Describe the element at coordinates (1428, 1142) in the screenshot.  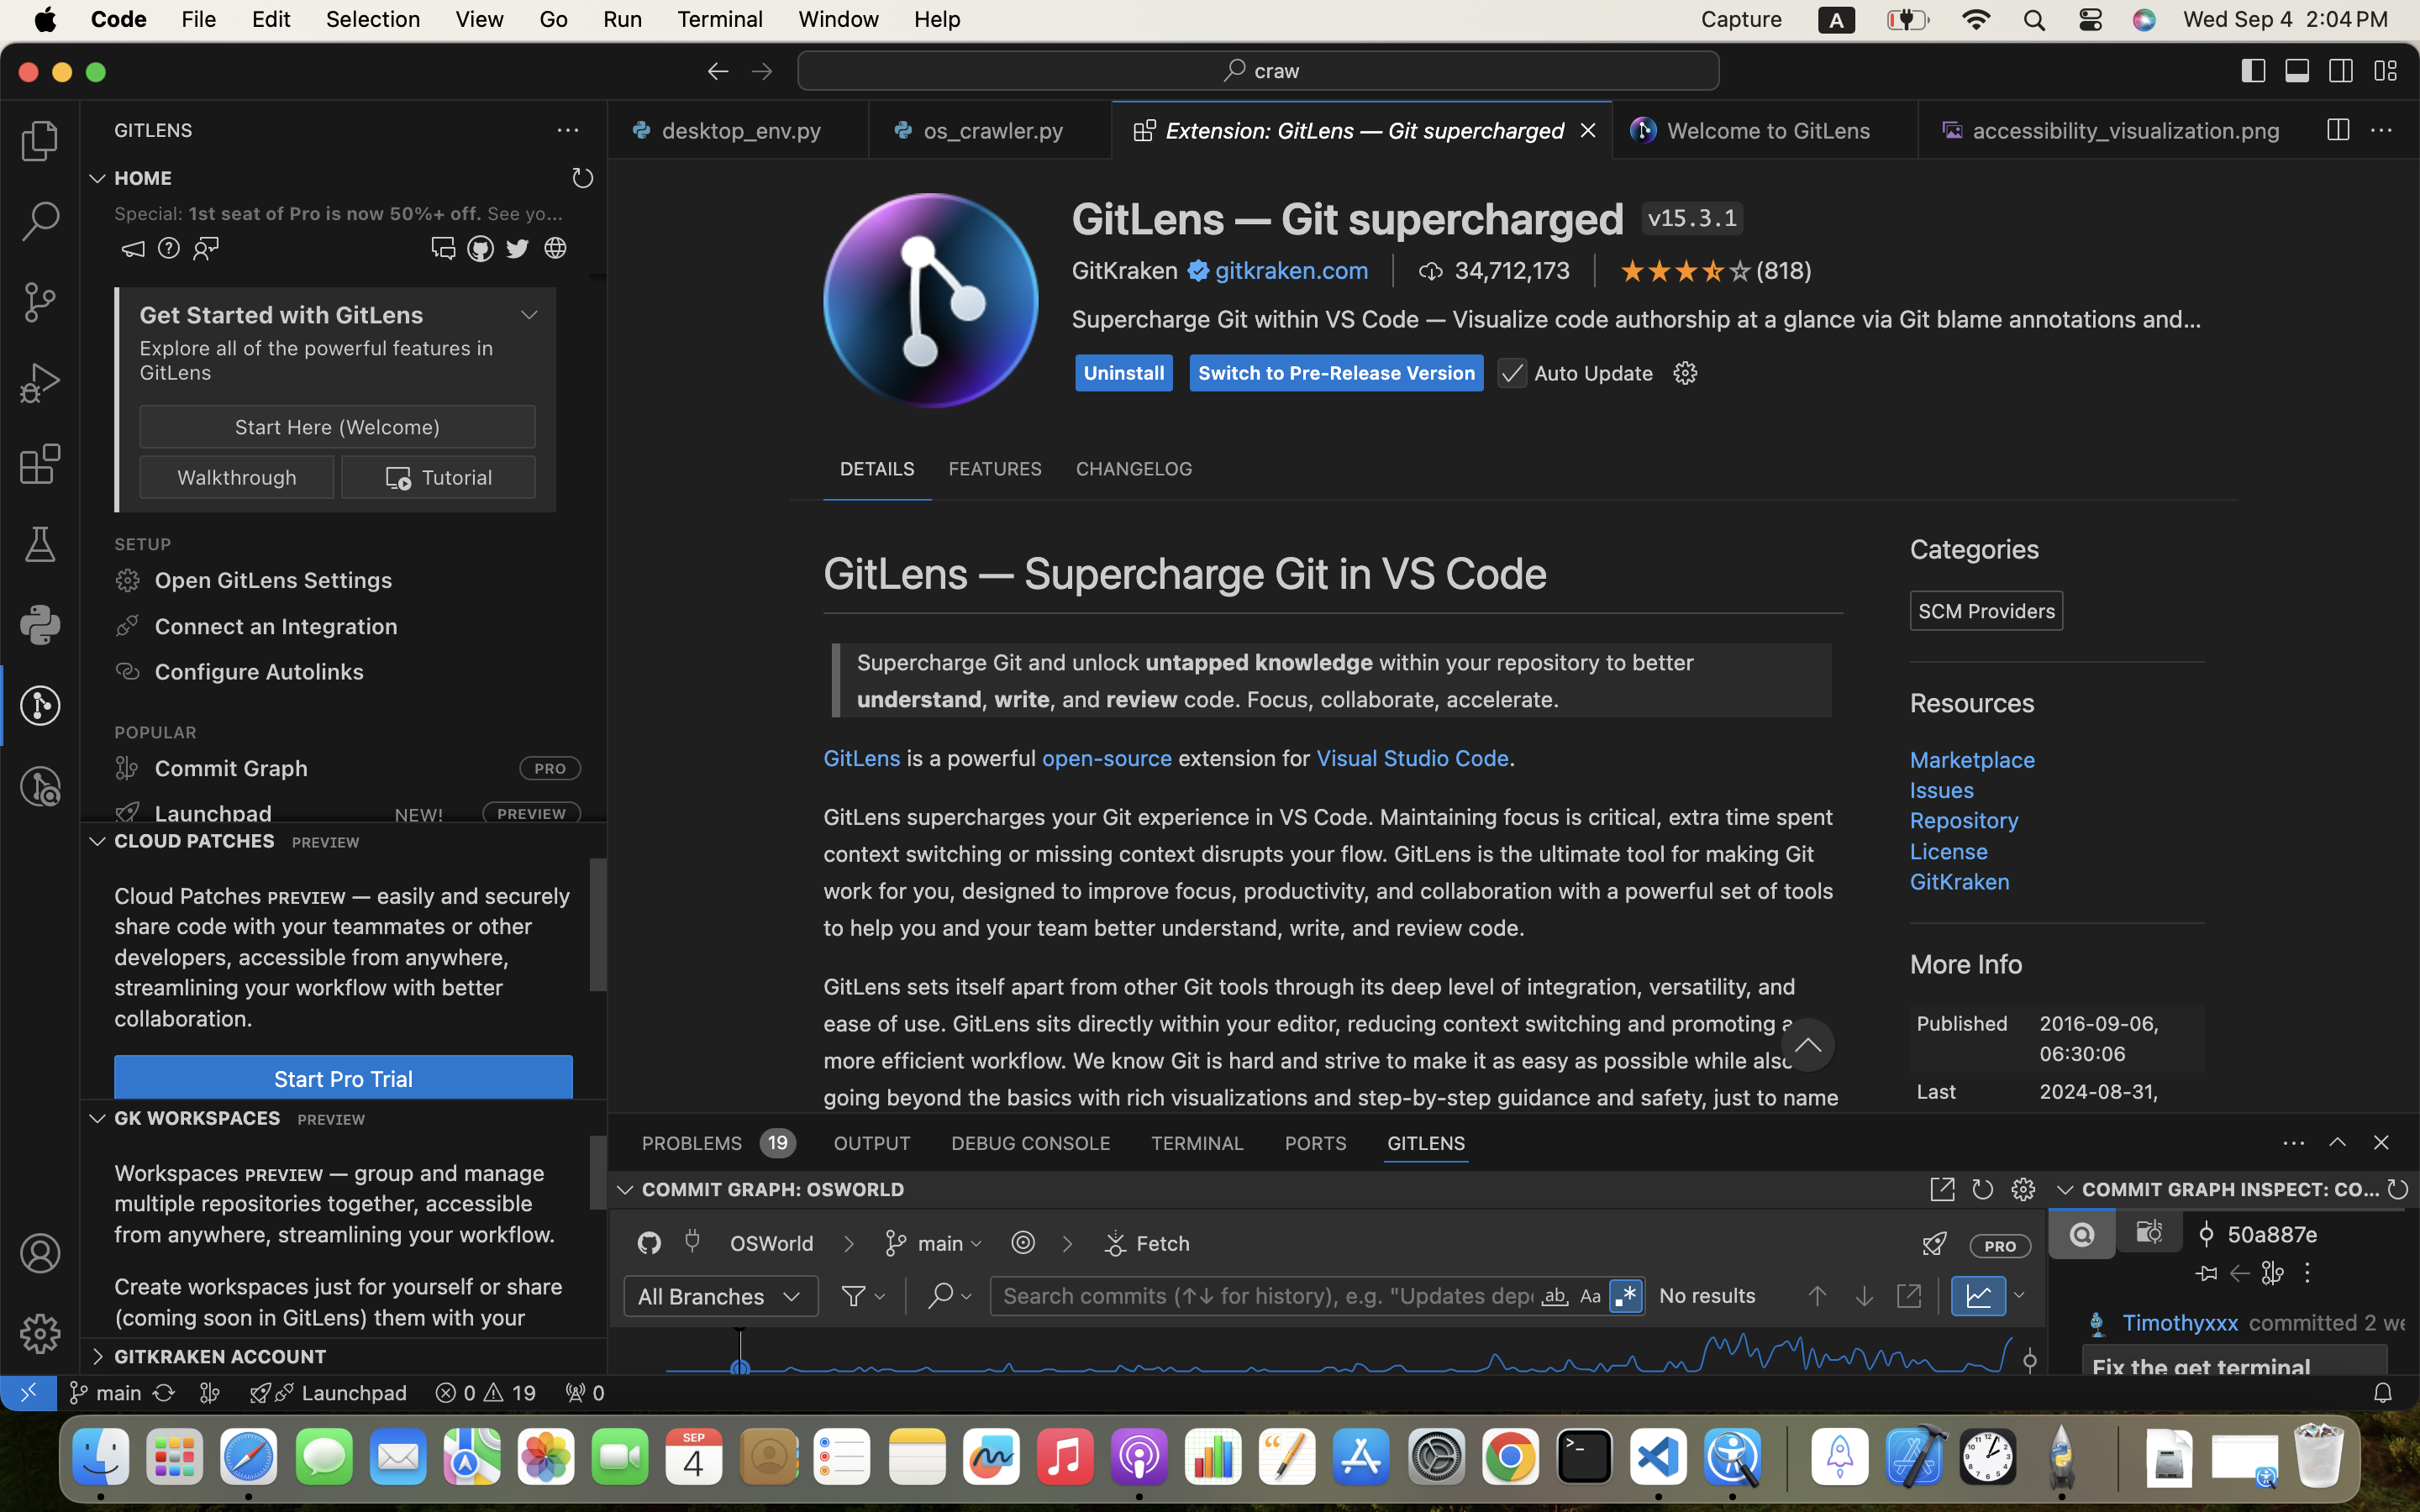
I see `1 GITLENS` at that location.